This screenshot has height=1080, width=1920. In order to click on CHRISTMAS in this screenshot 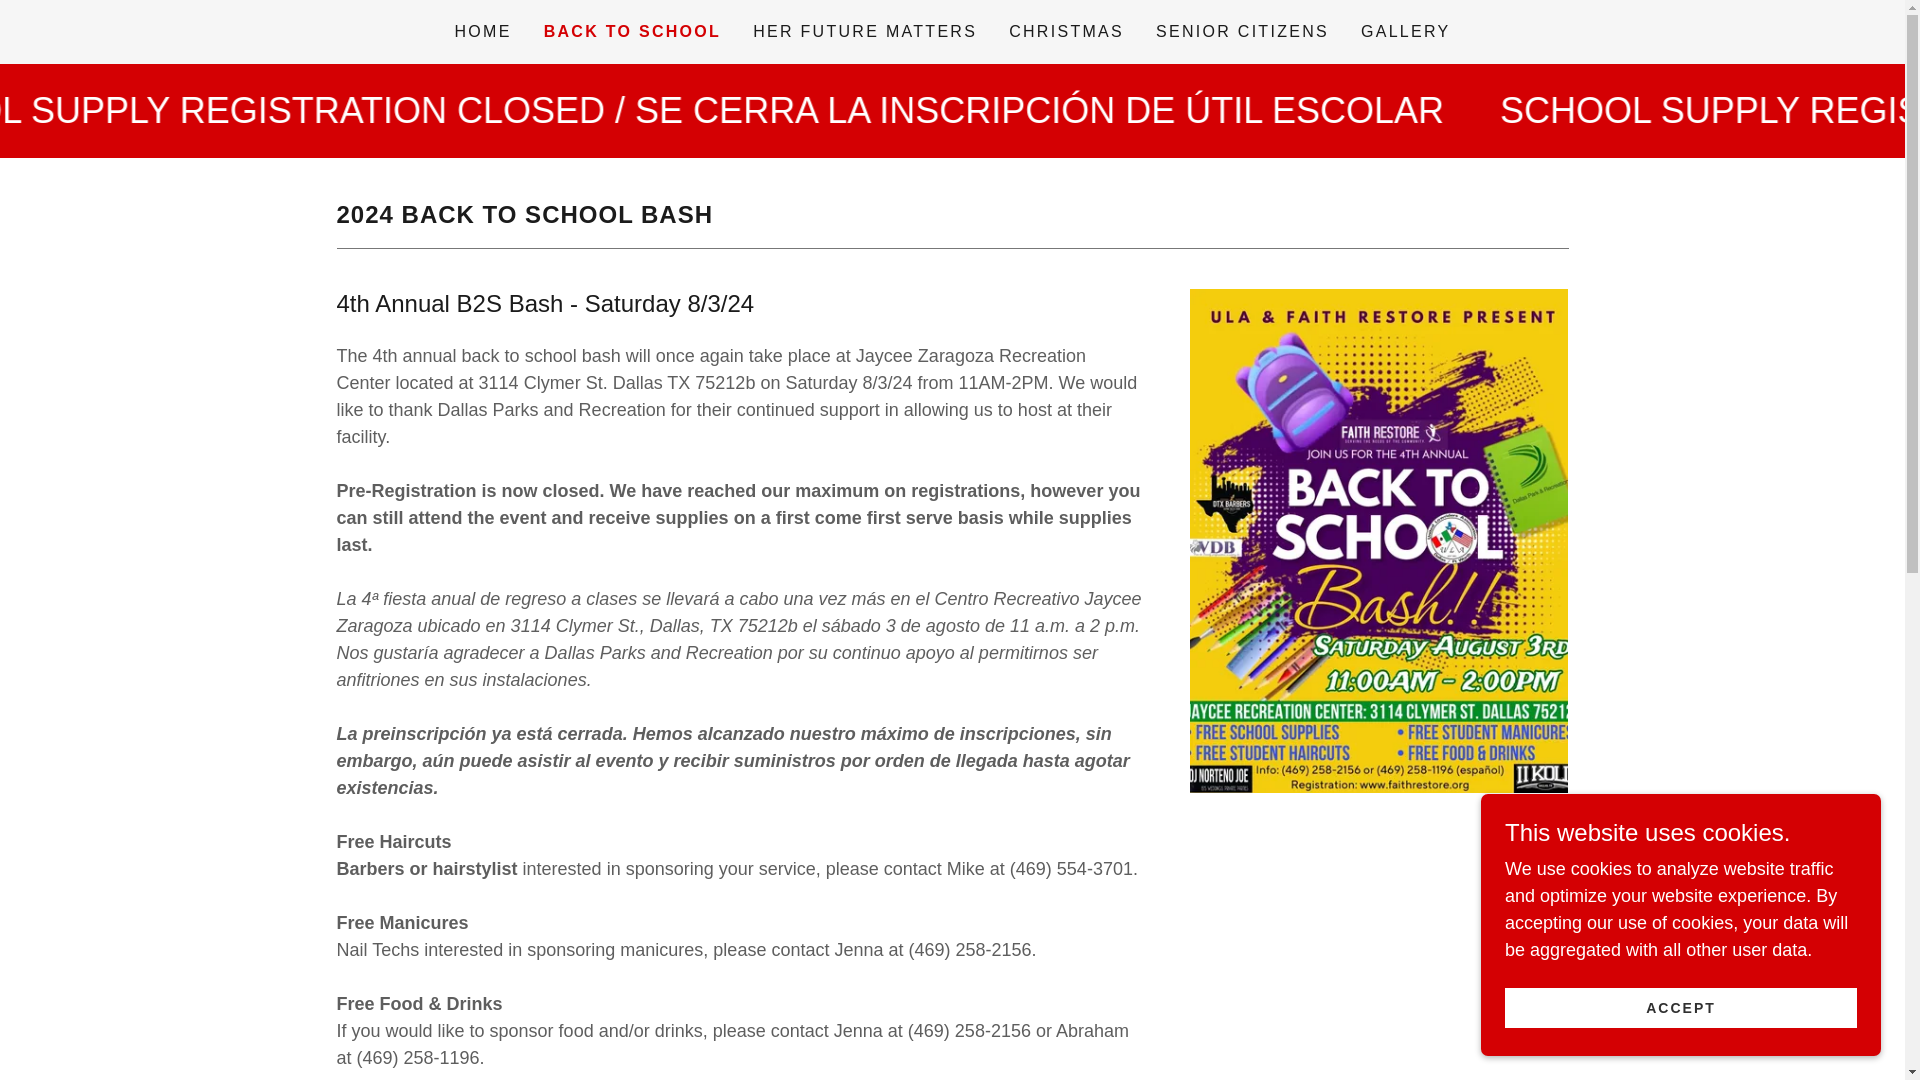, I will do `click(1066, 32)`.